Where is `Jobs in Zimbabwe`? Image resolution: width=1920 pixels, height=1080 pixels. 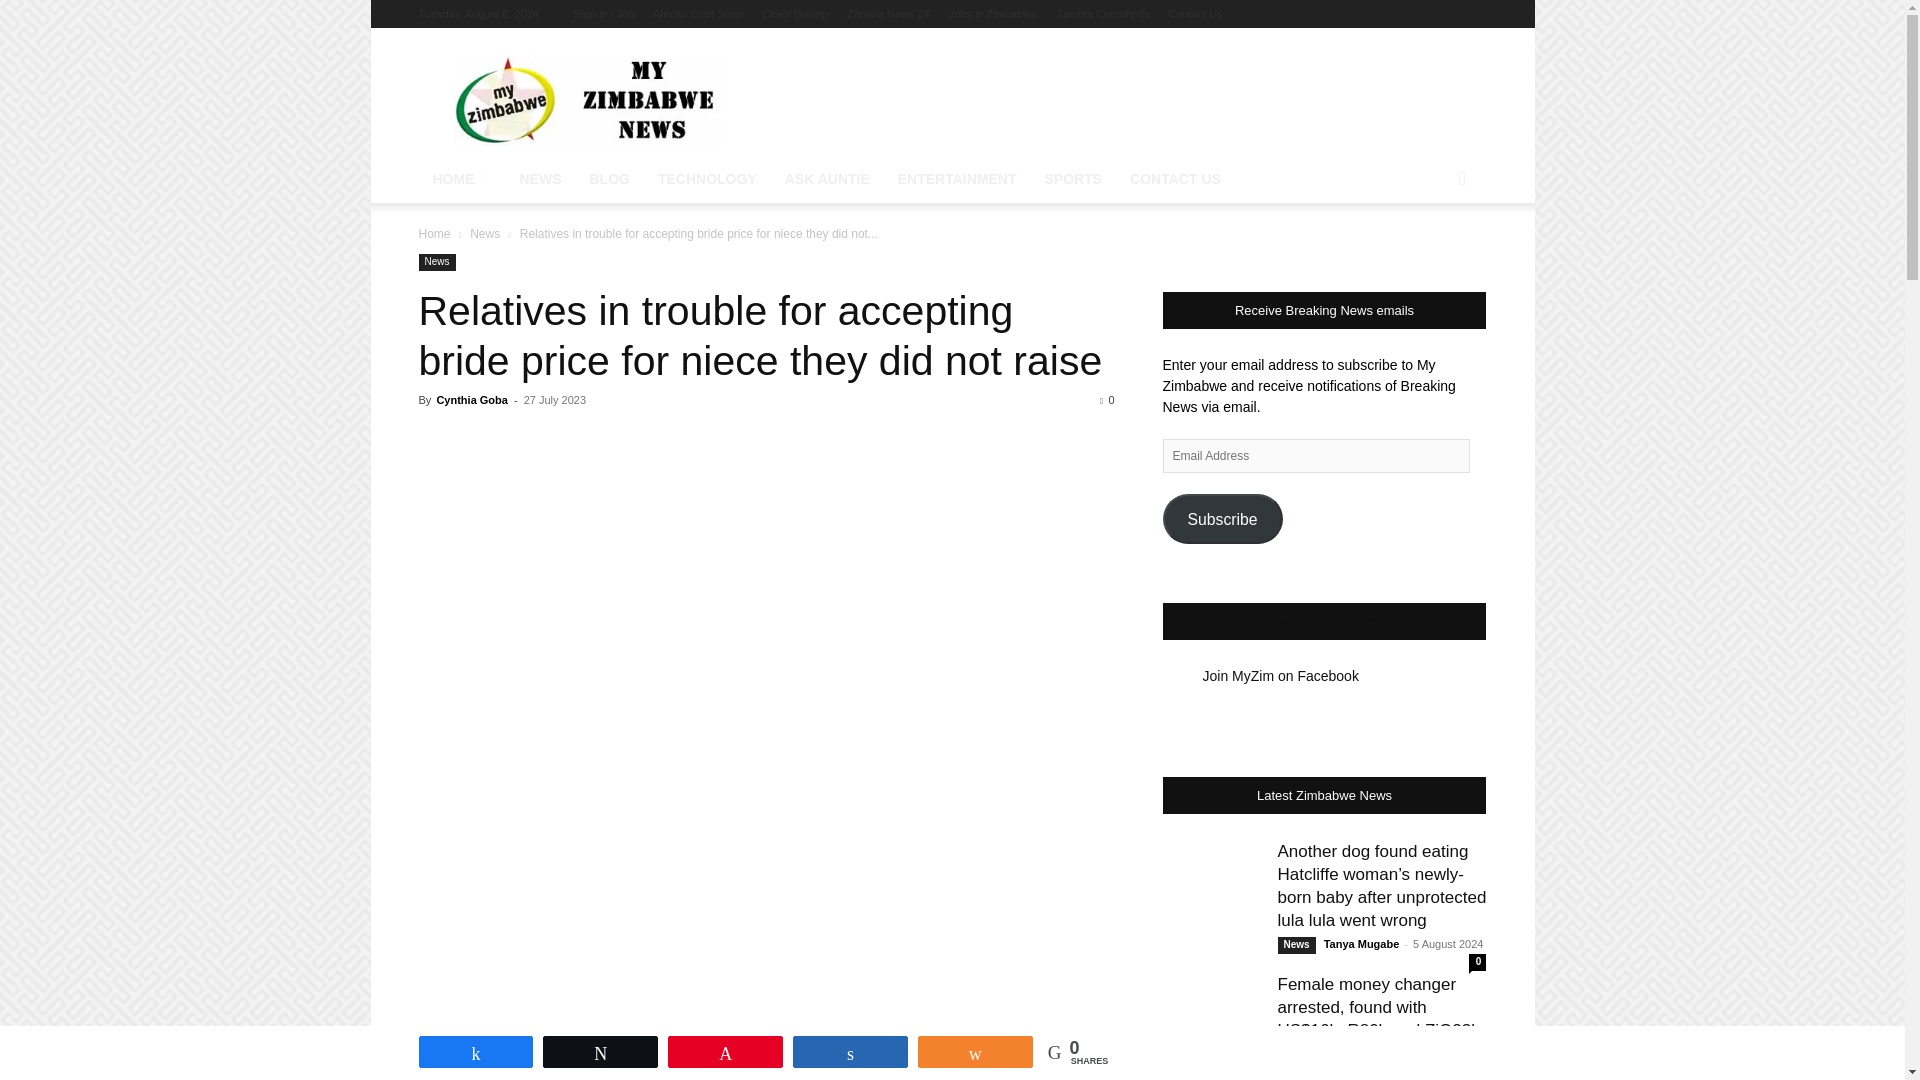 Jobs in Zimbabwe is located at coordinates (993, 14).